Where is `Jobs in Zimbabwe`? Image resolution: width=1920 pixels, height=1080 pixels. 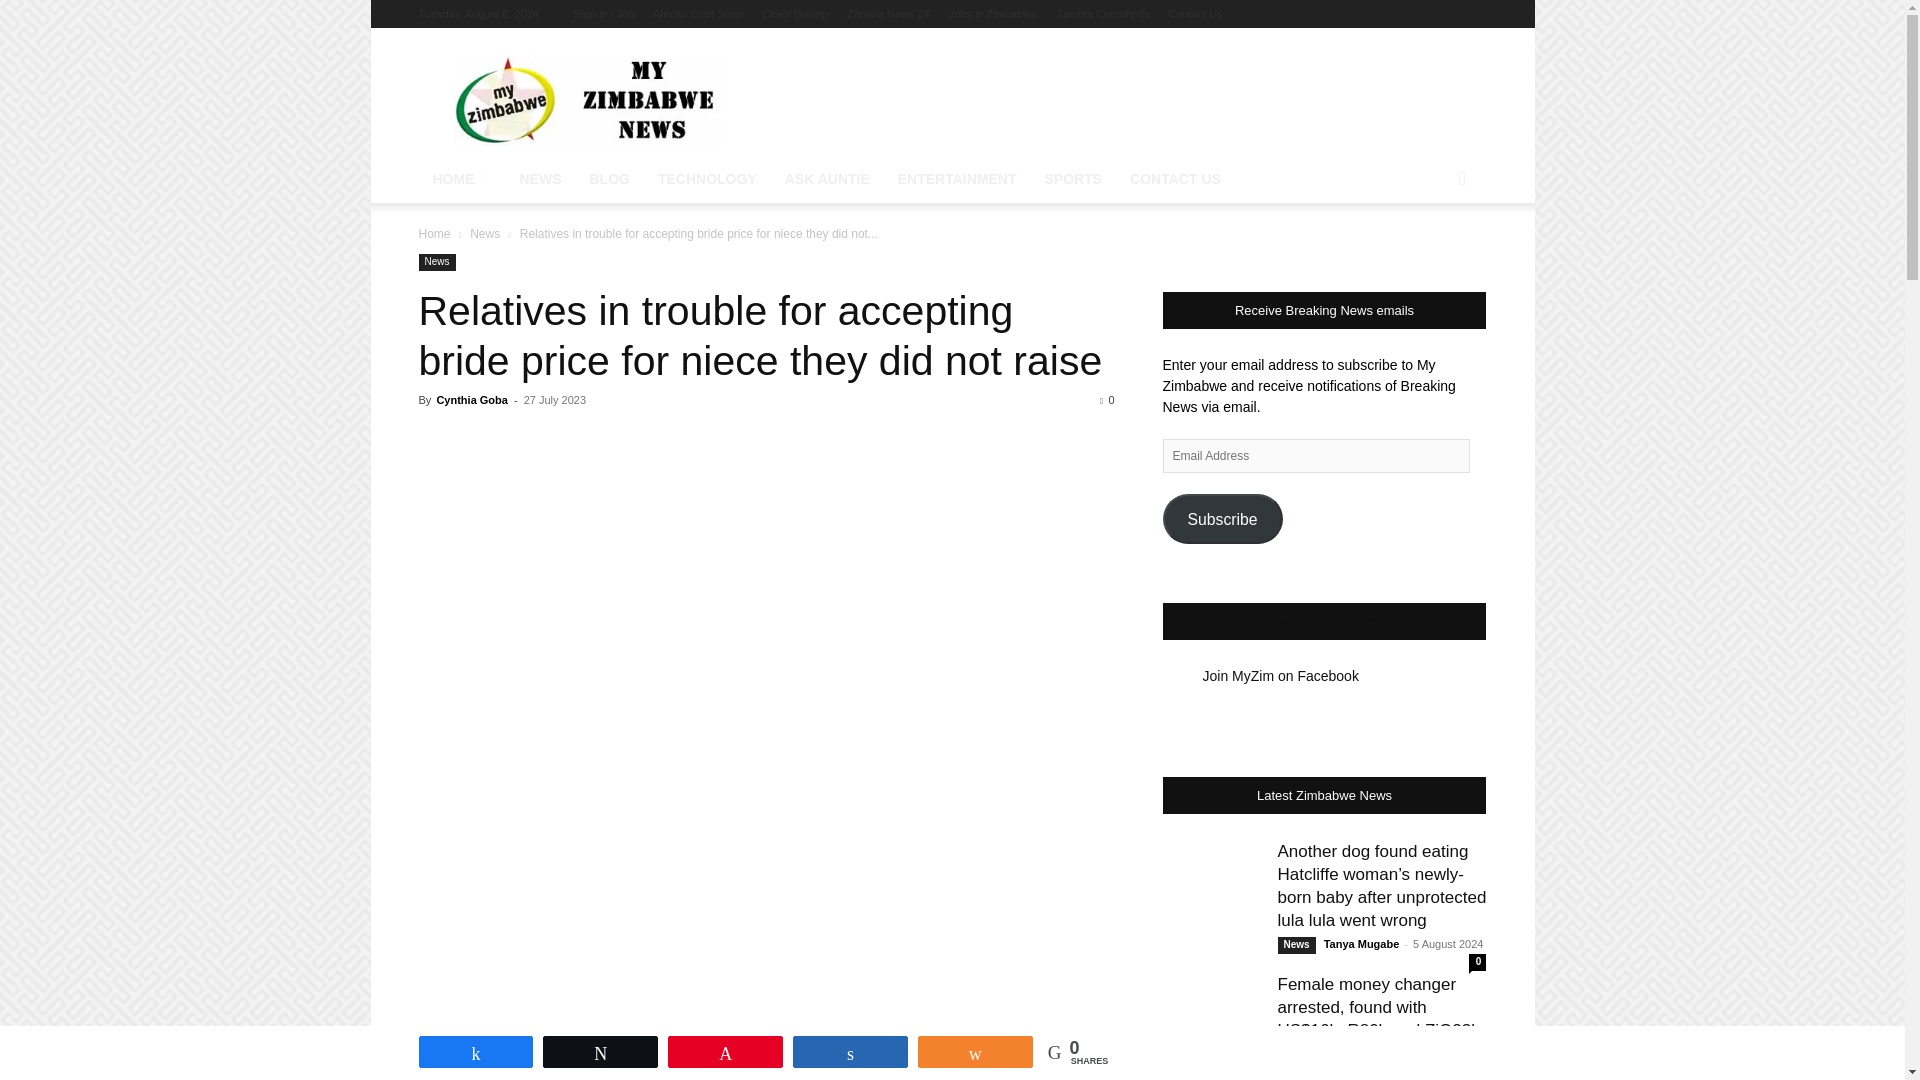 Jobs in Zimbabwe is located at coordinates (993, 14).